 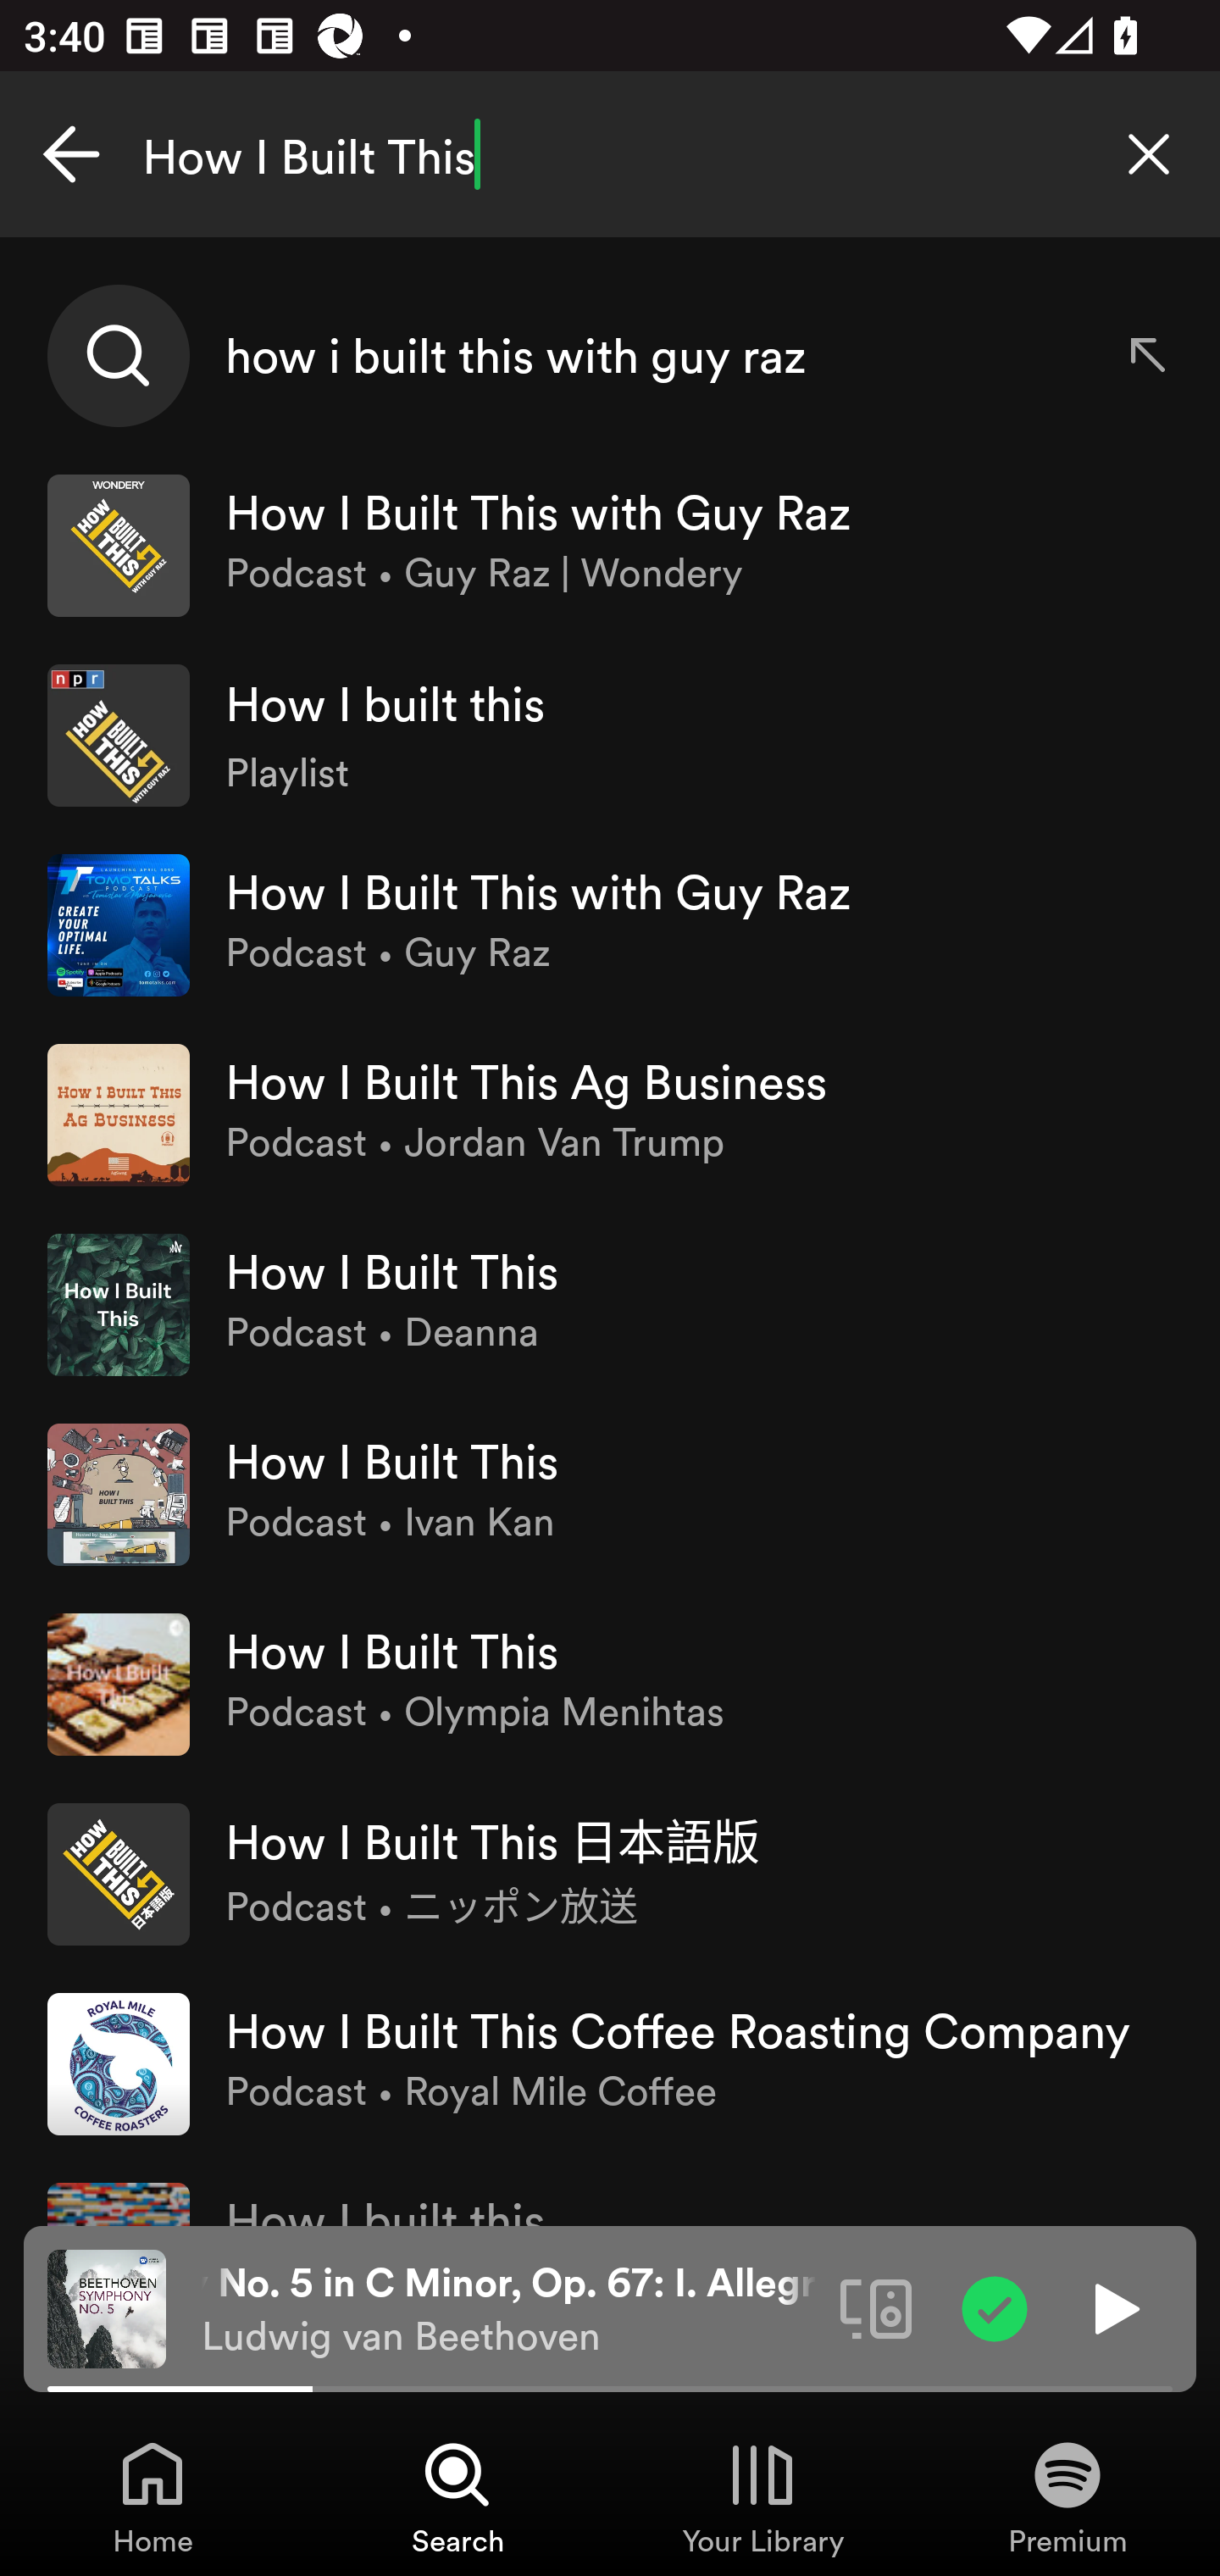 I want to click on how i built this with guy raz, so click(x=610, y=356).